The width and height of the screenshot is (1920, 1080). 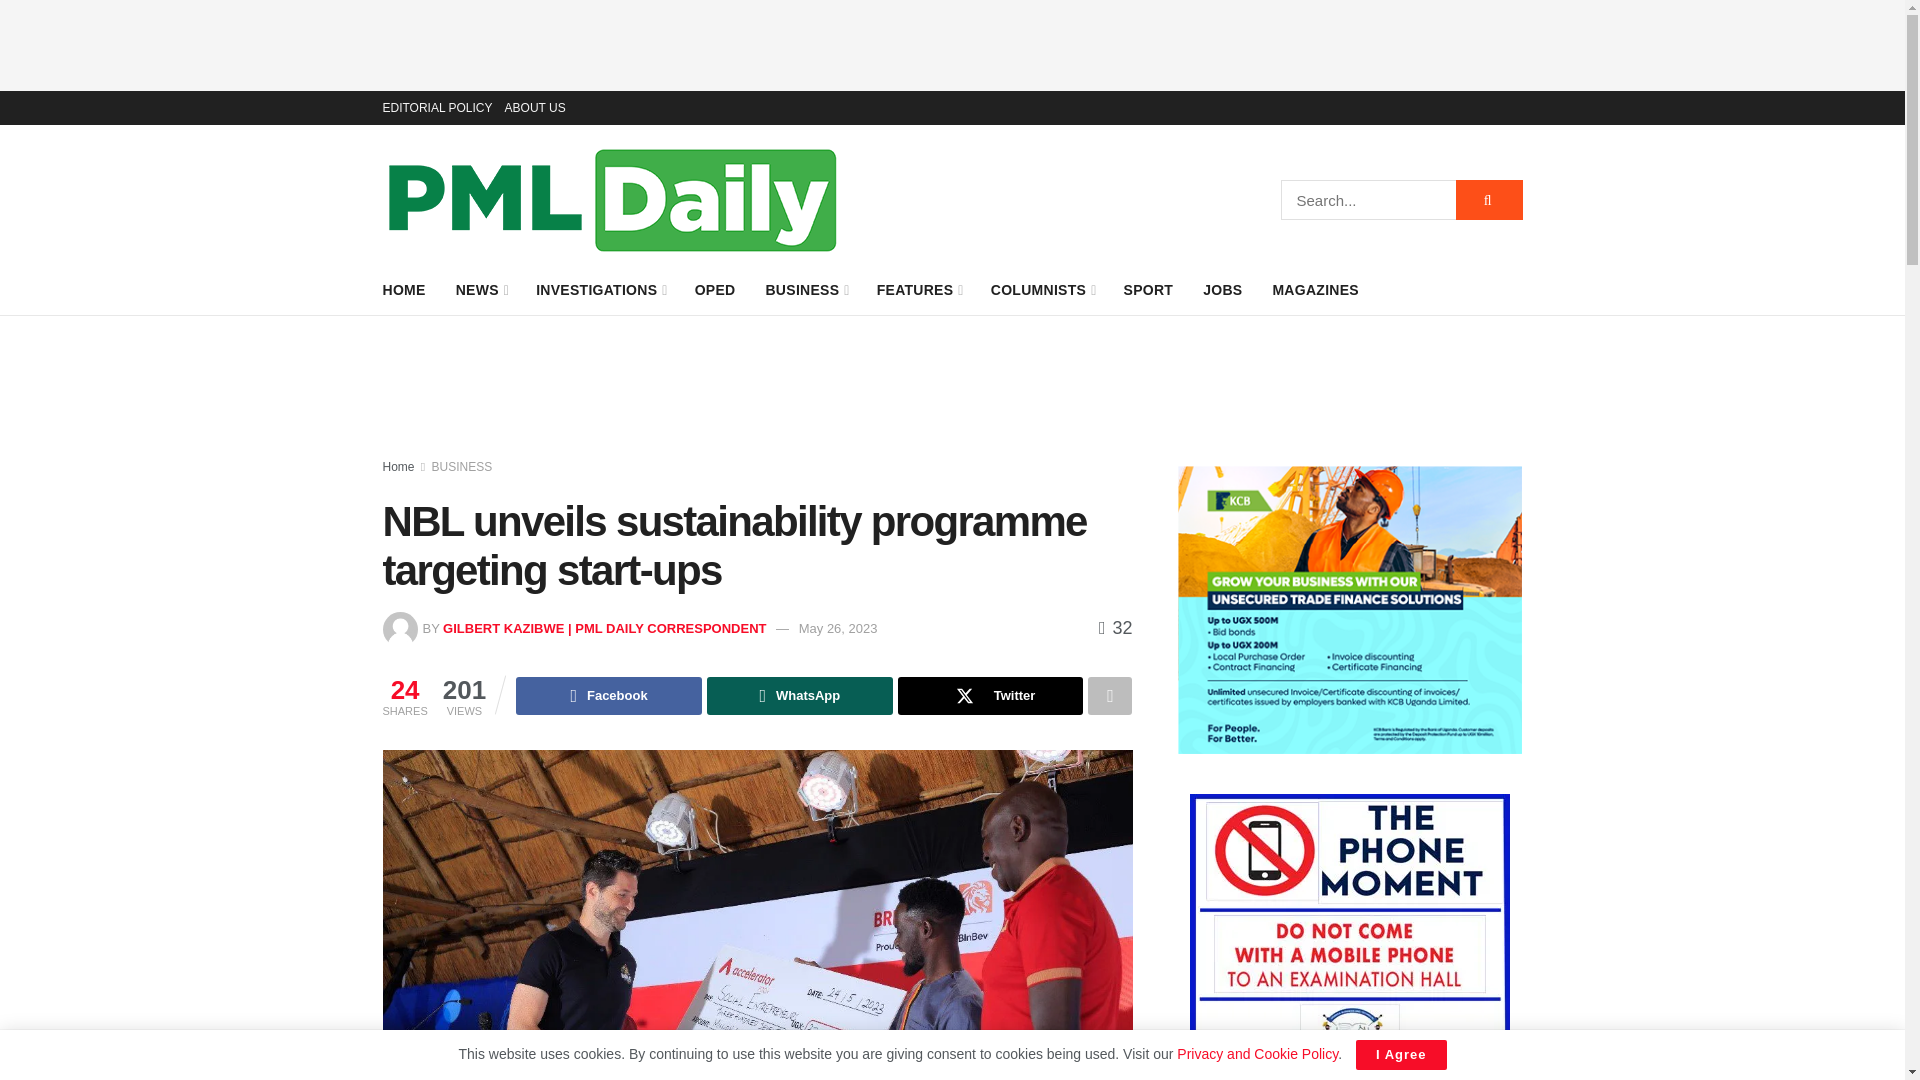 I want to click on NEWS, so click(x=481, y=290).